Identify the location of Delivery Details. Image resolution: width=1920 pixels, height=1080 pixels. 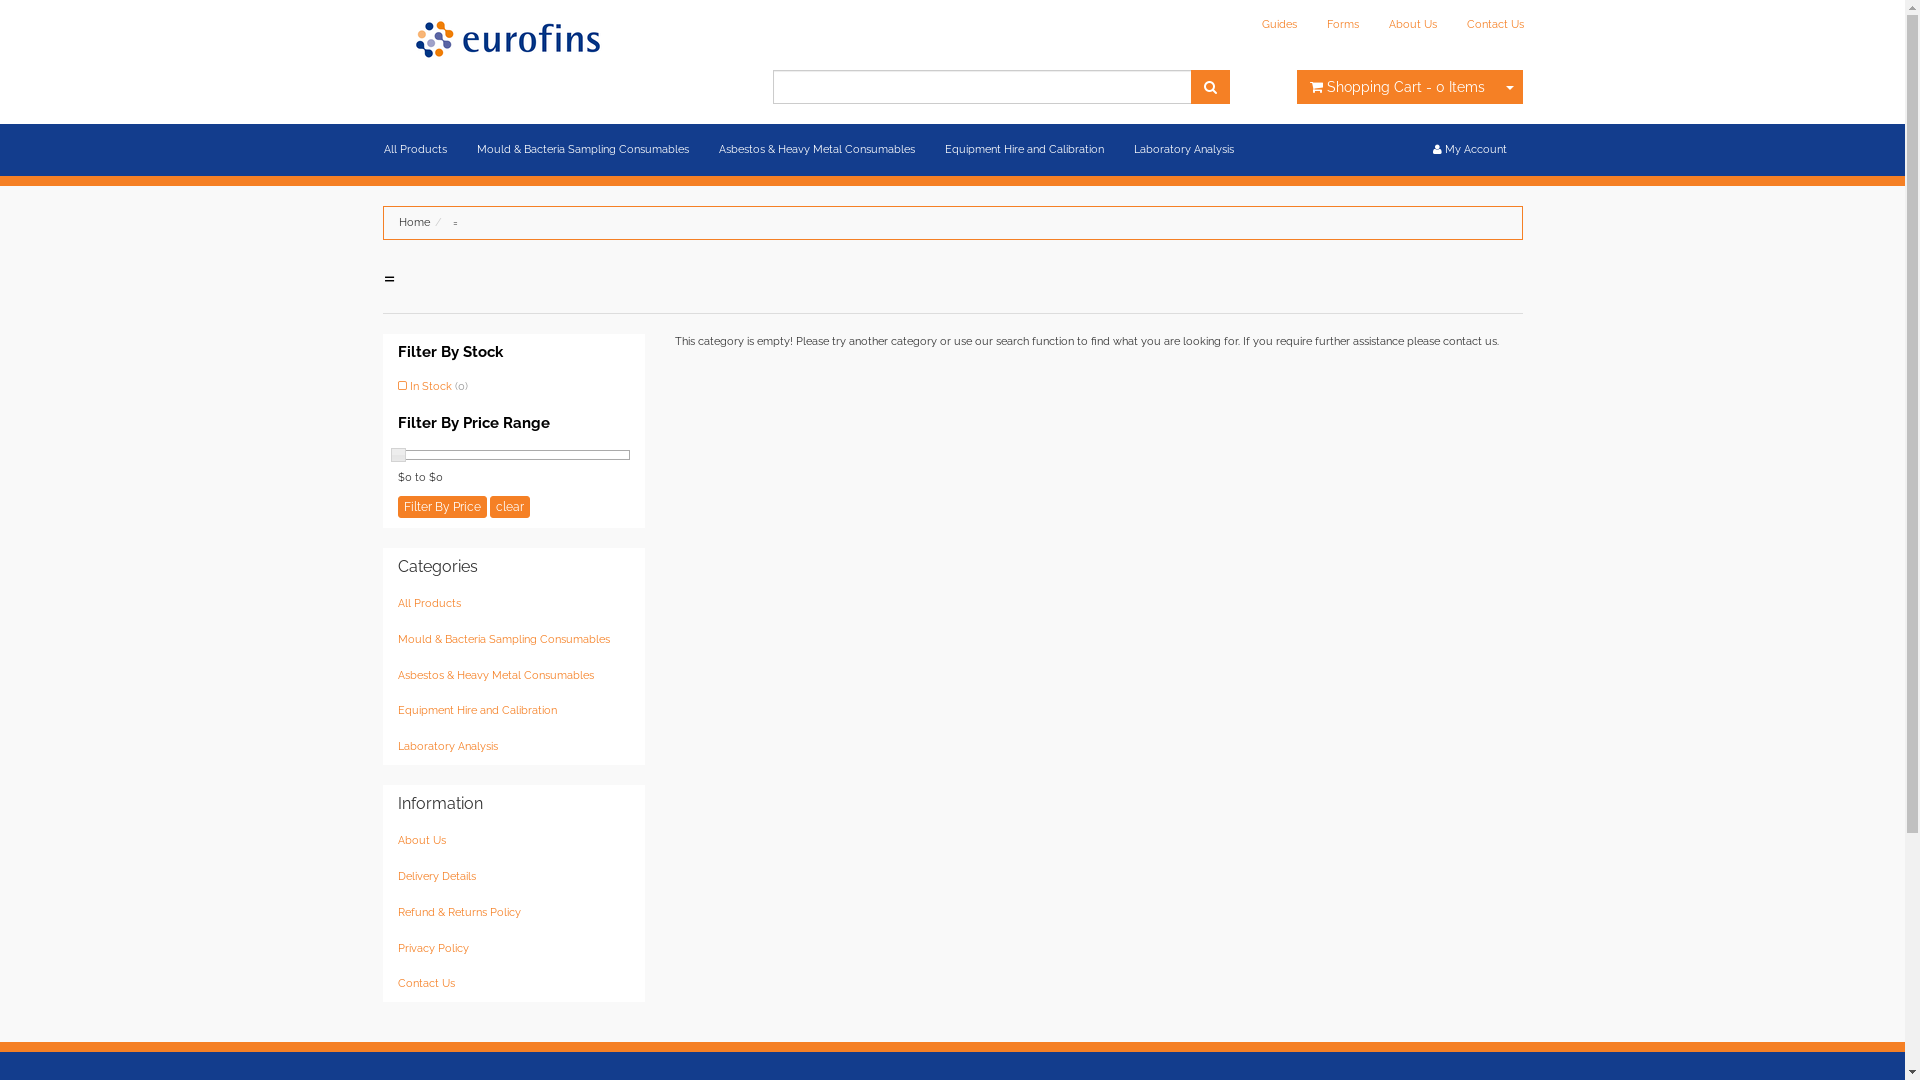
(514, 877).